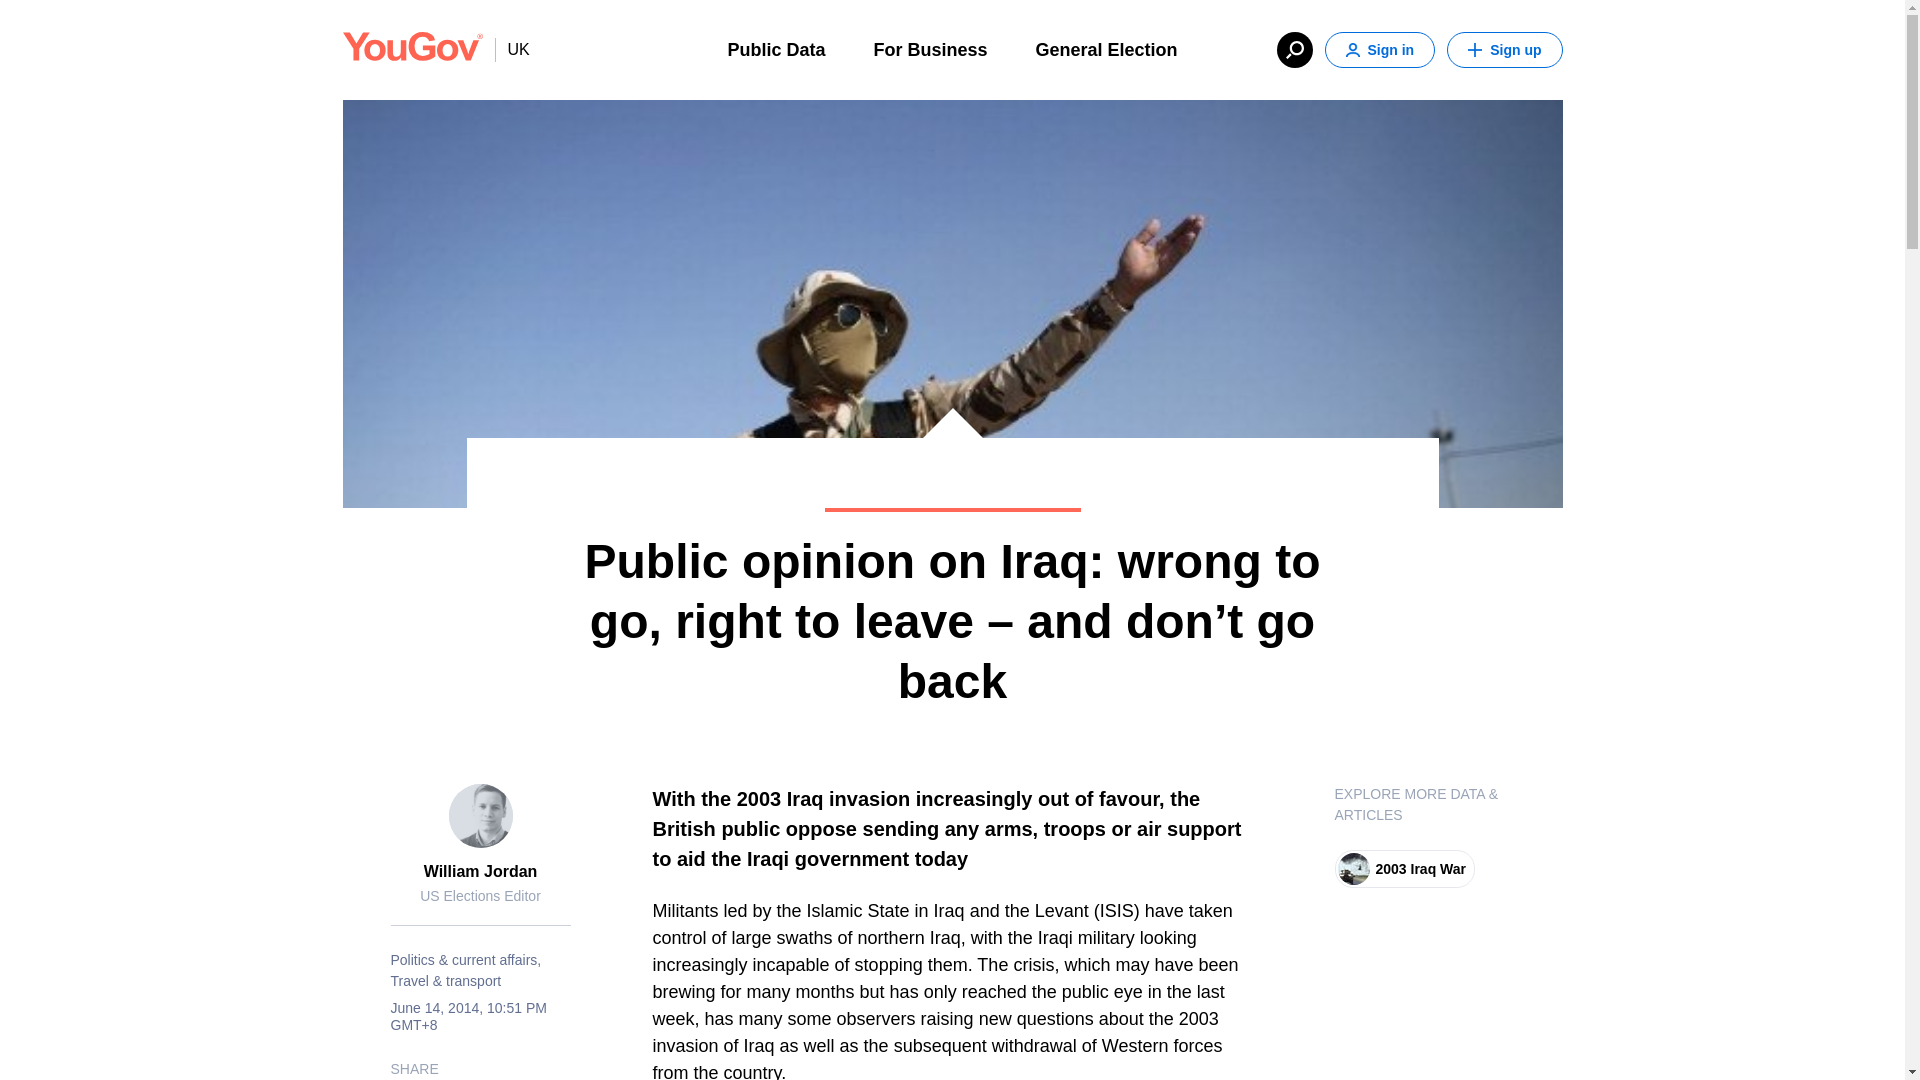 The height and width of the screenshot is (1080, 1920). I want to click on UK, so click(511, 49).